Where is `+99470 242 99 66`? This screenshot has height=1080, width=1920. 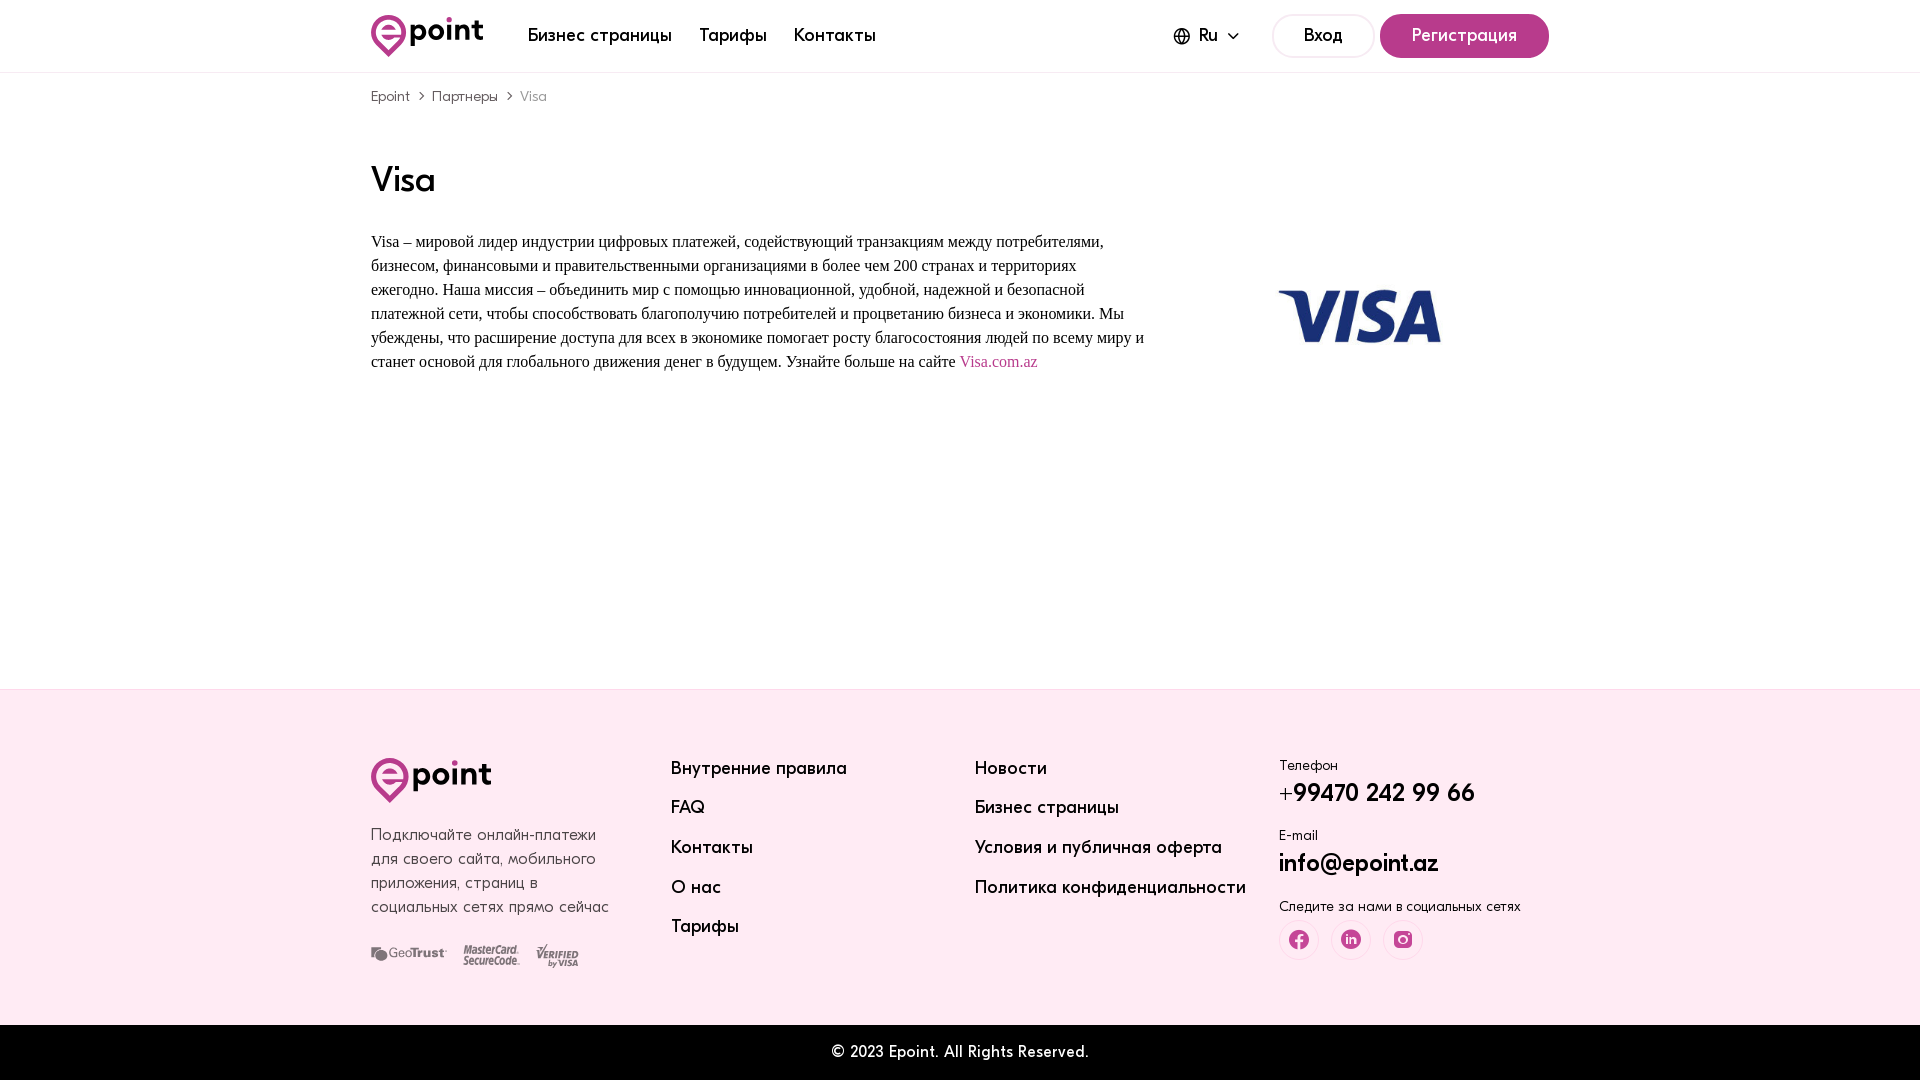 +99470 242 99 66 is located at coordinates (1377, 793).